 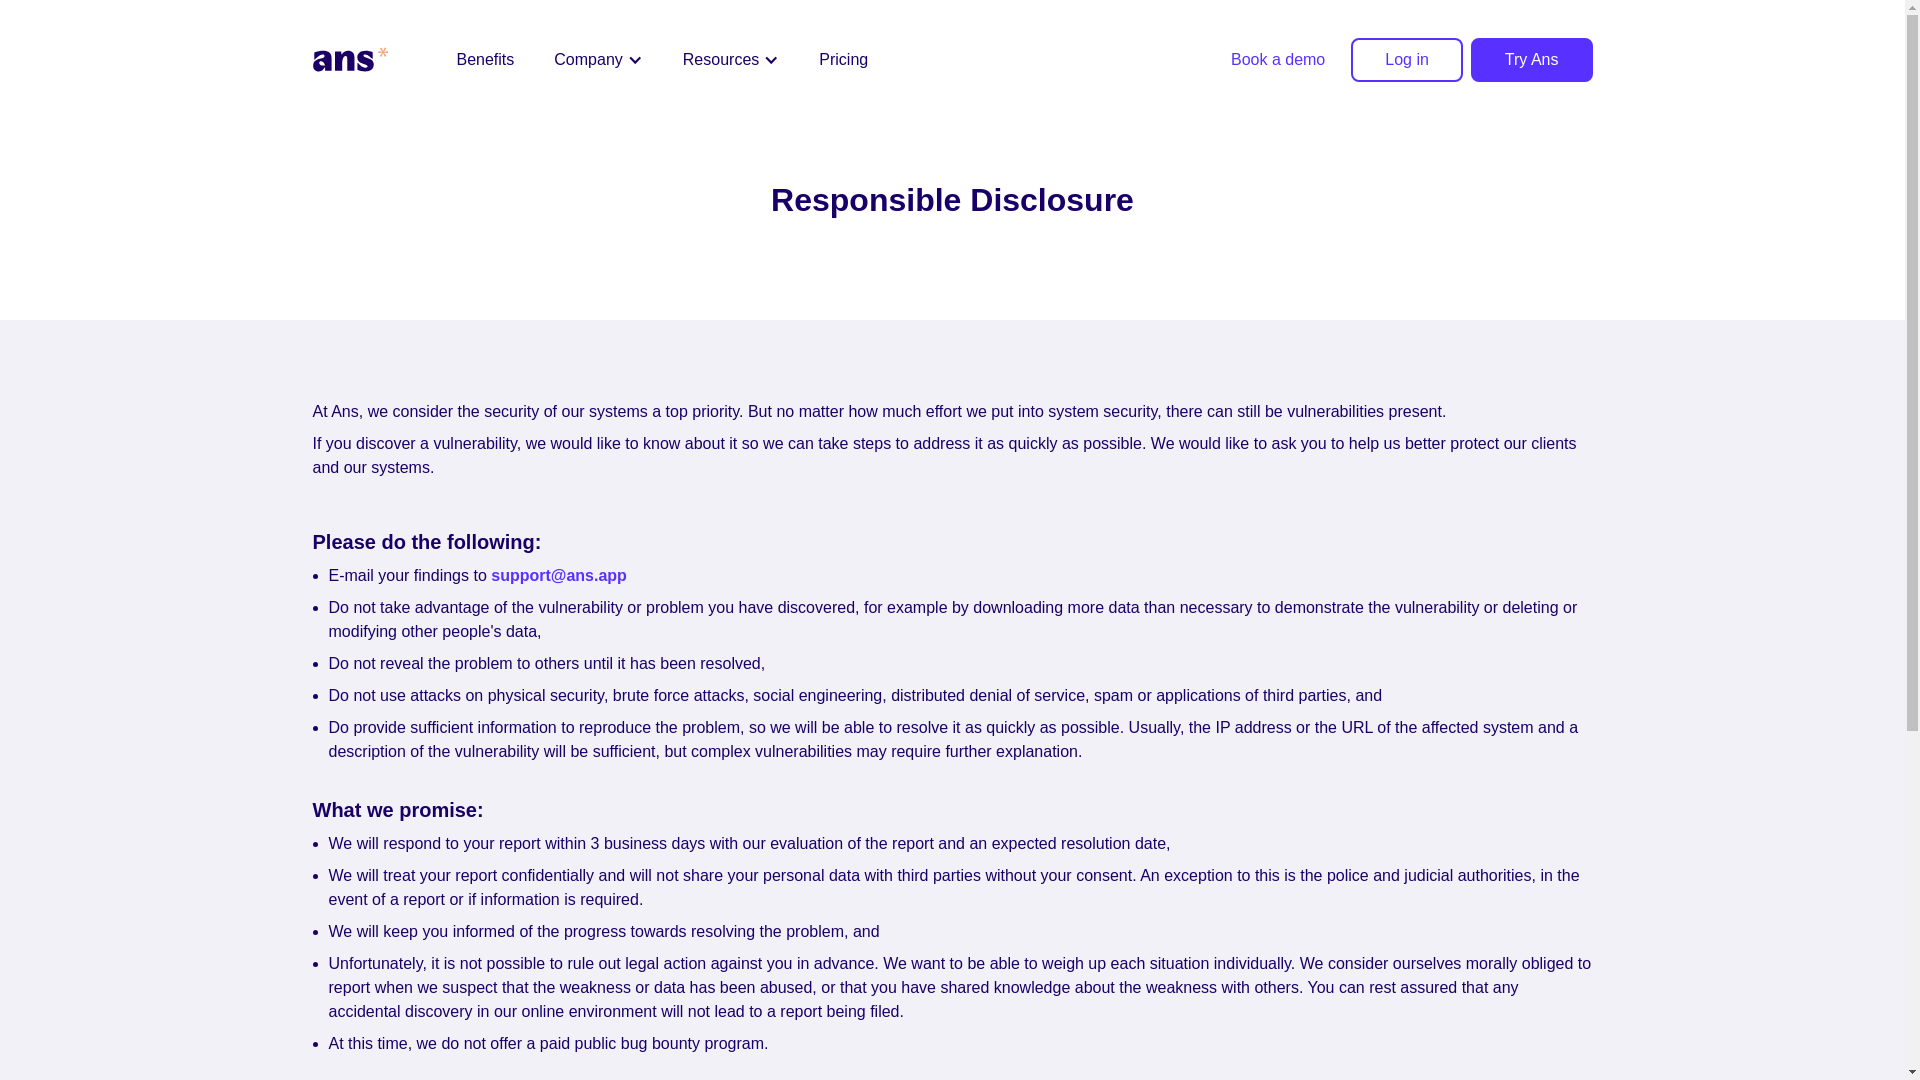 What do you see at coordinates (1407, 60) in the screenshot?
I see `Log in` at bounding box center [1407, 60].